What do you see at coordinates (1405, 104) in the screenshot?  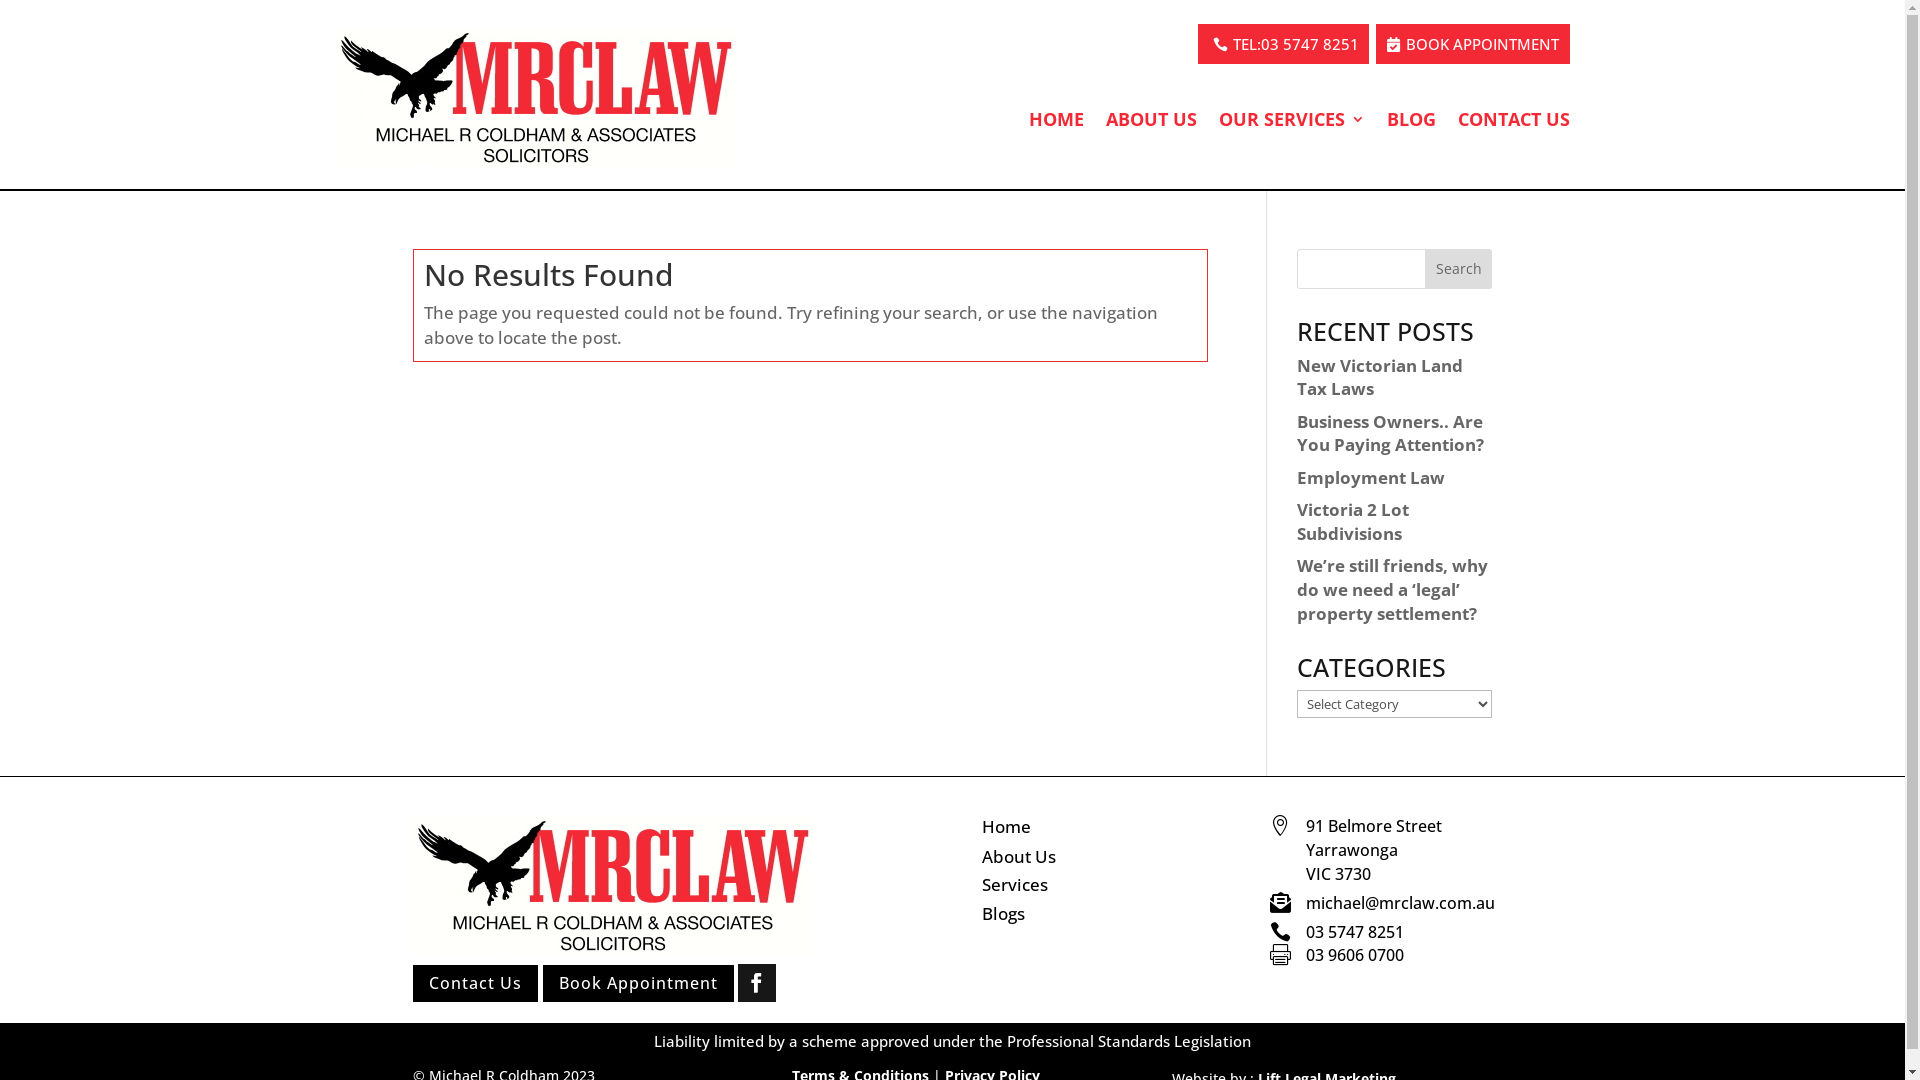 I see `BLOG` at bounding box center [1405, 104].